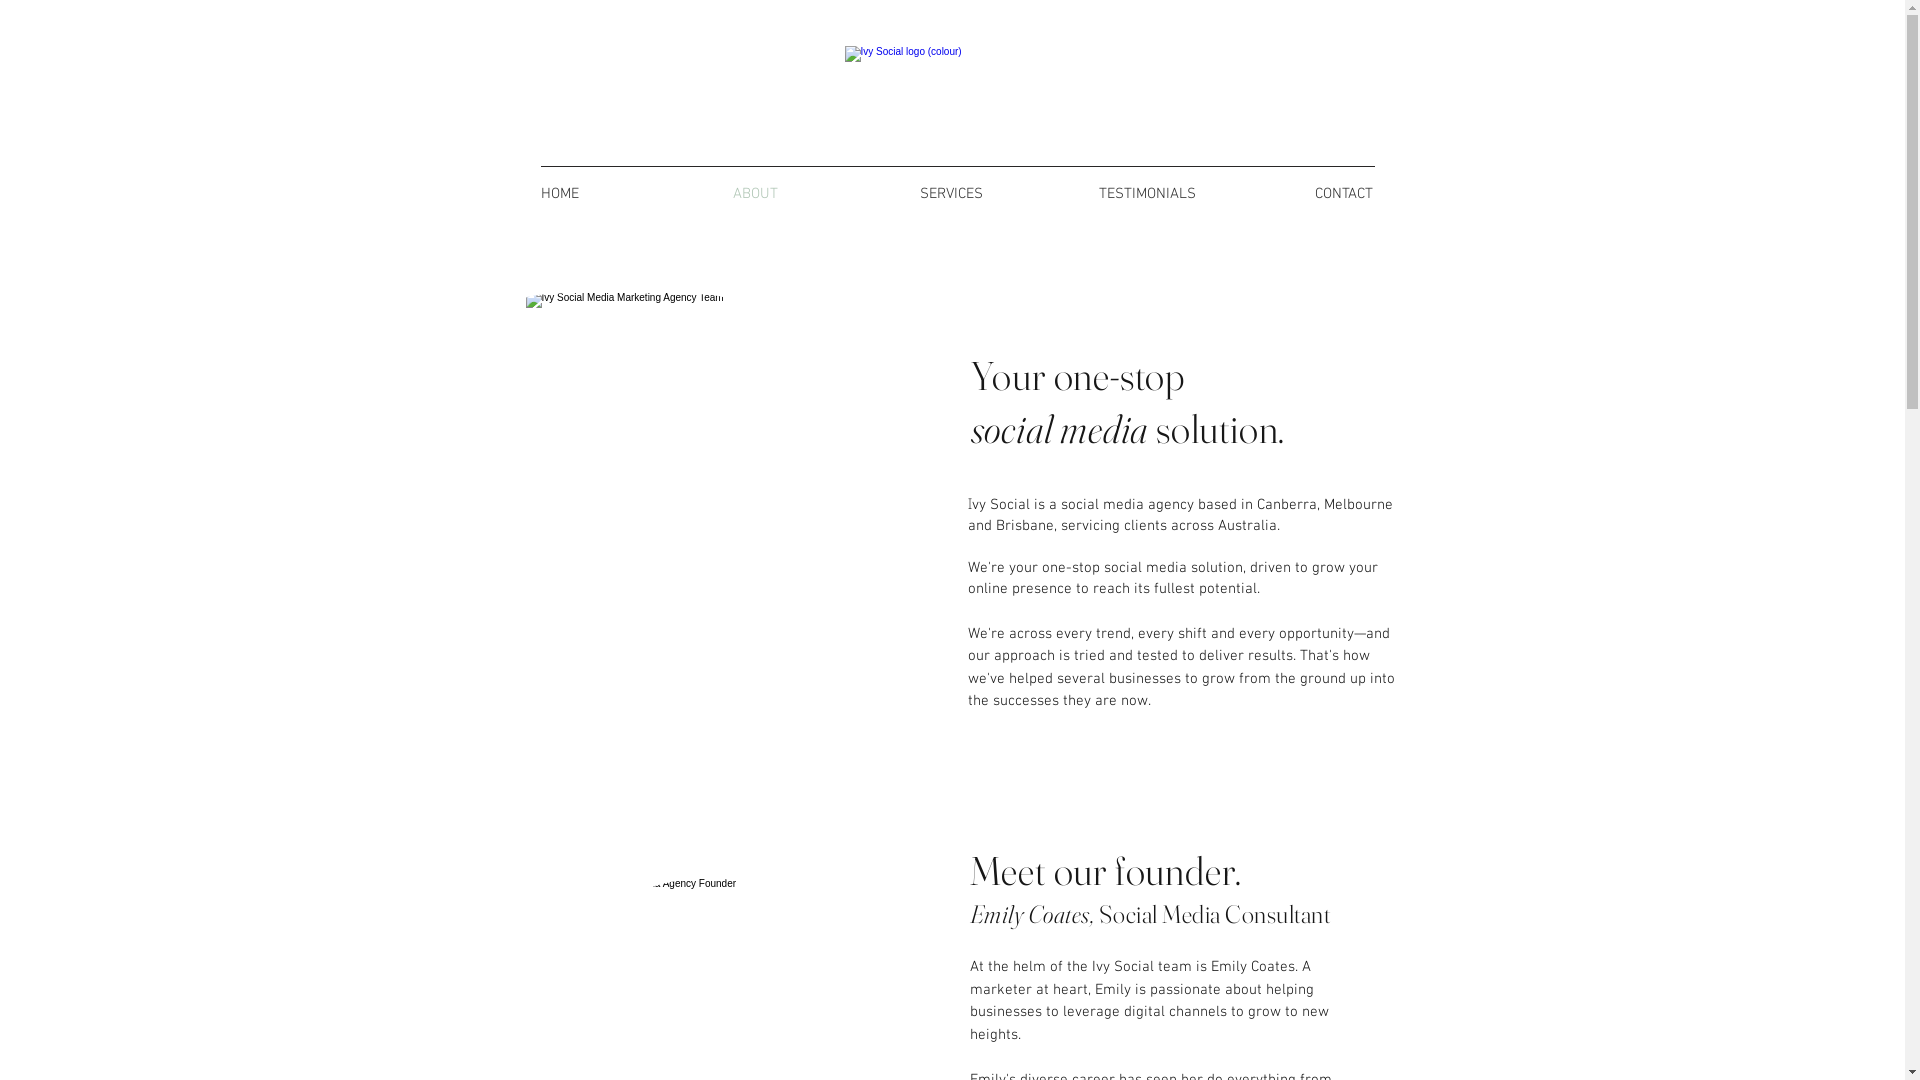 This screenshot has width=1920, height=1080. Describe the element at coordinates (756, 194) in the screenshot. I see `ABOUT` at that location.